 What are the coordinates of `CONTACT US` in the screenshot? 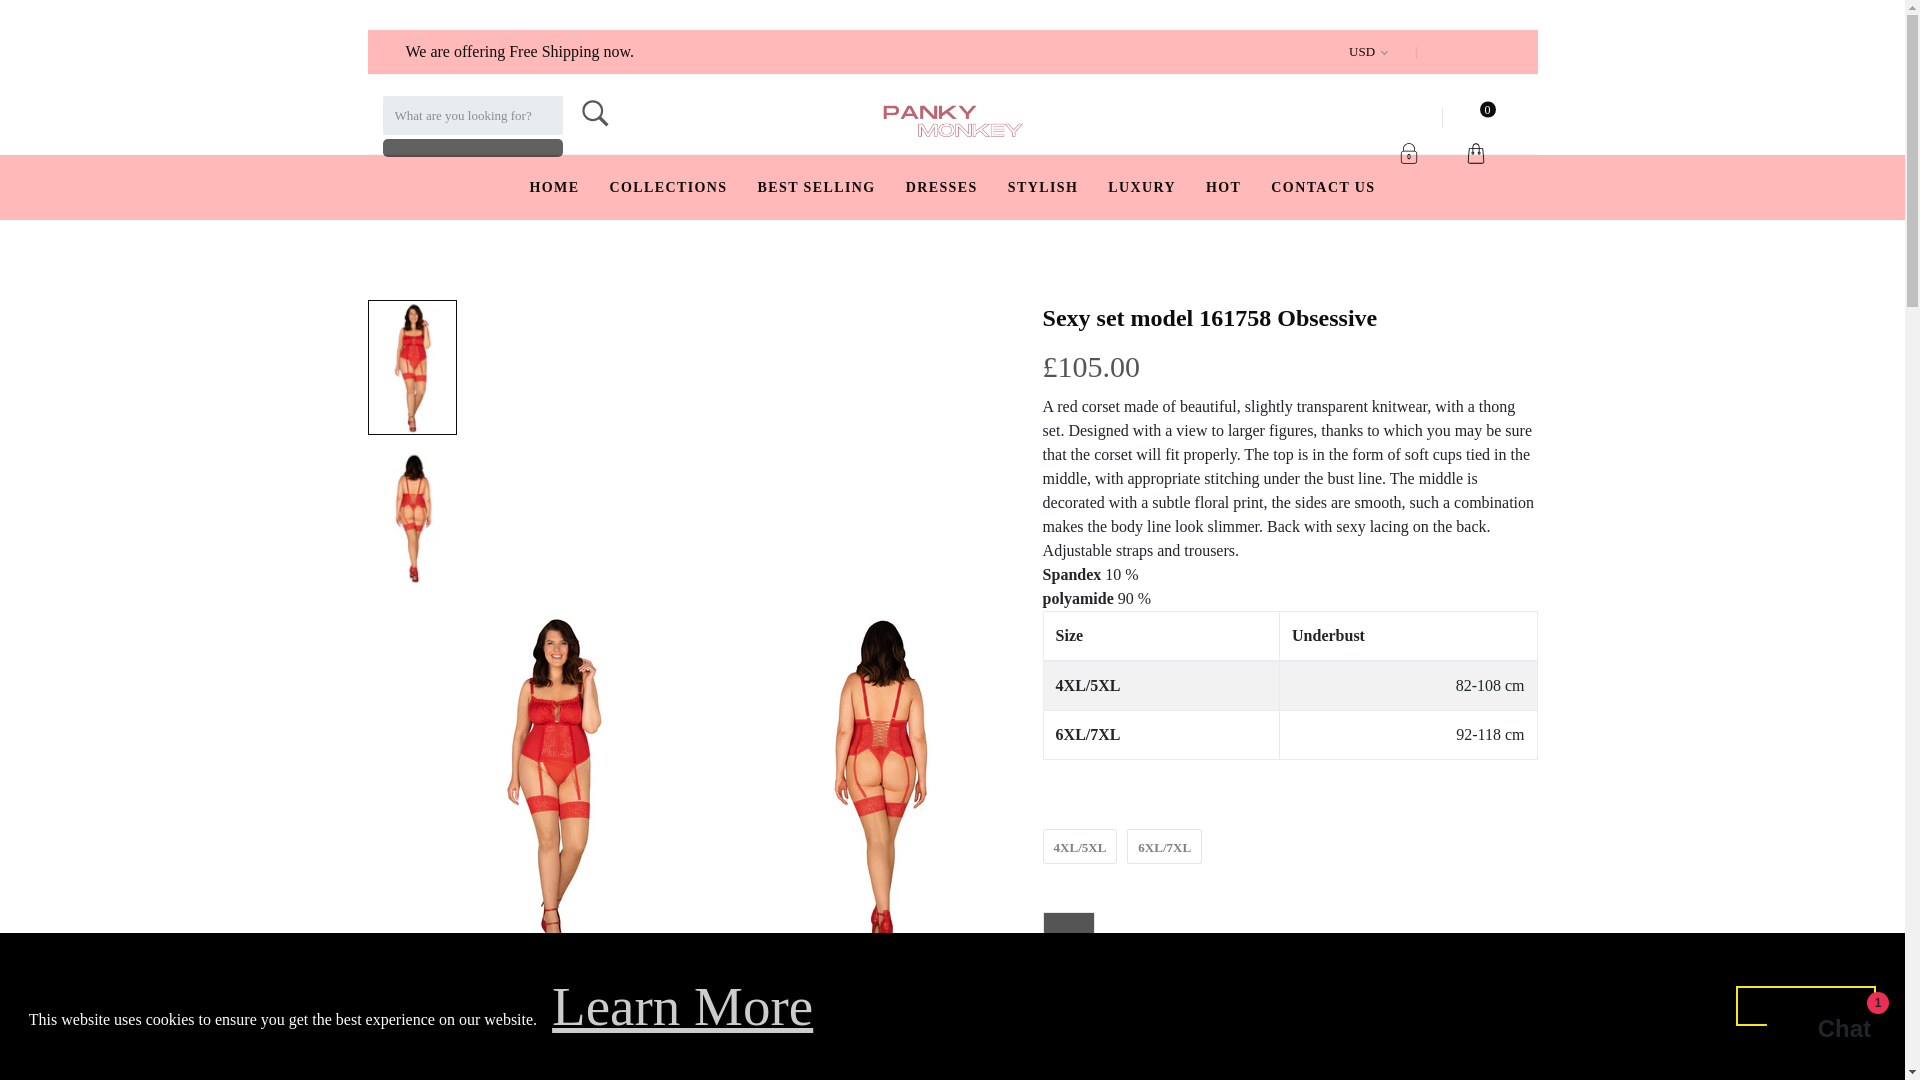 It's located at (1322, 188).